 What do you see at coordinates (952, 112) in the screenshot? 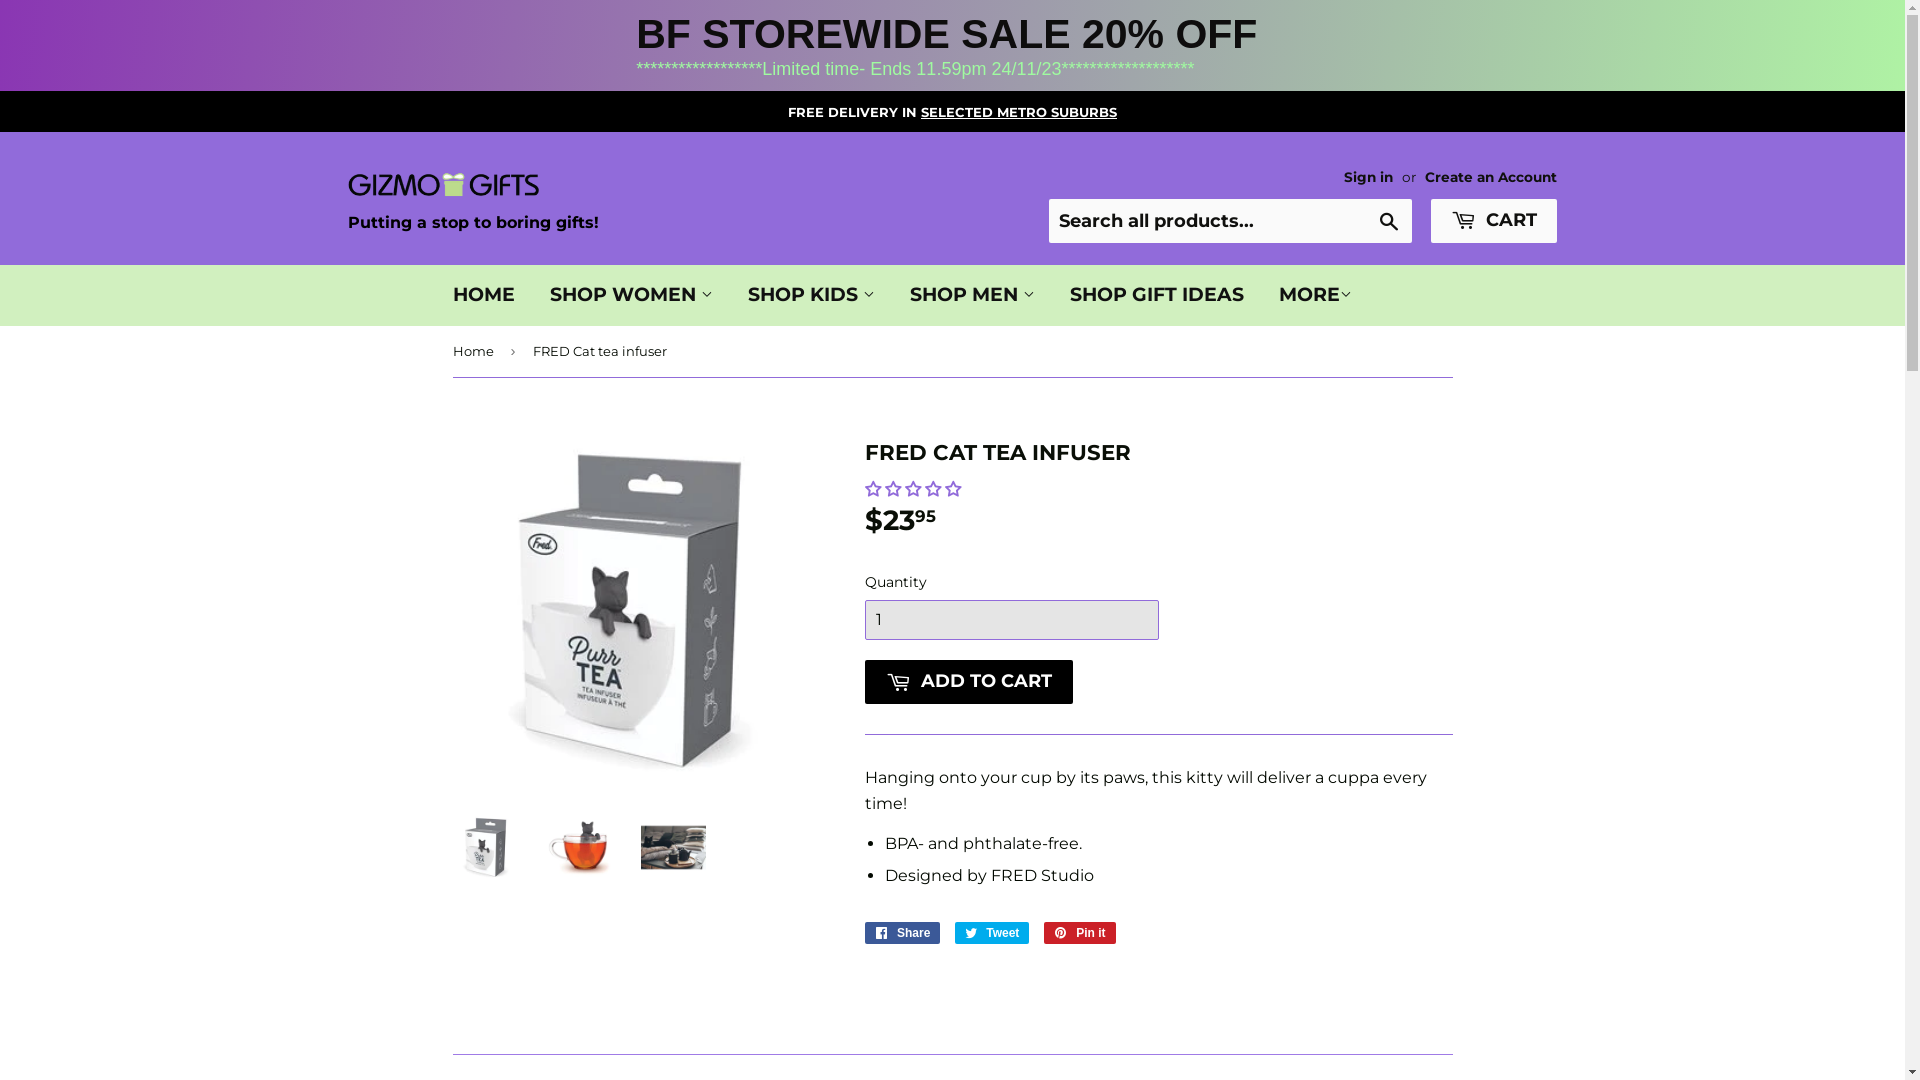
I see `FREE DELIVERY IN SELECTED METRO SUBURBS` at bounding box center [952, 112].